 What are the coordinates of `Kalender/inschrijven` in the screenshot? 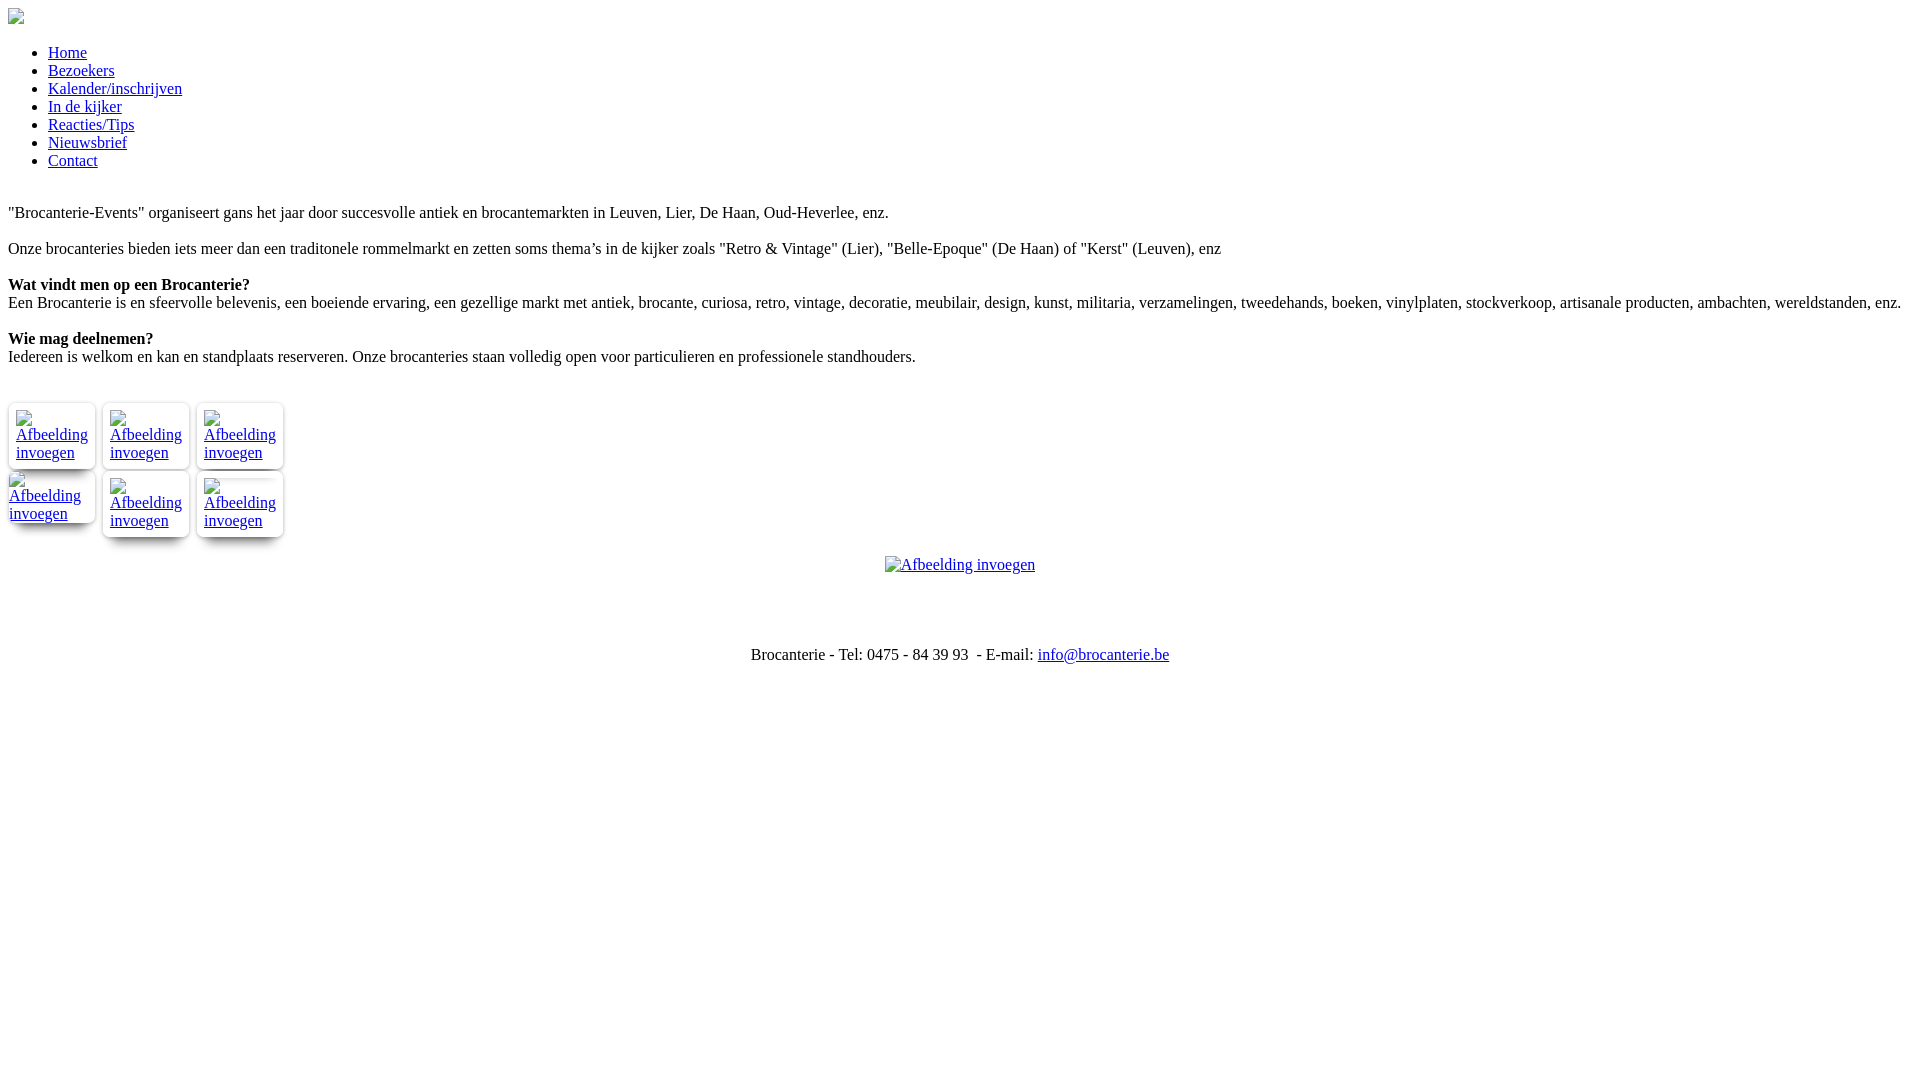 It's located at (115, 88).